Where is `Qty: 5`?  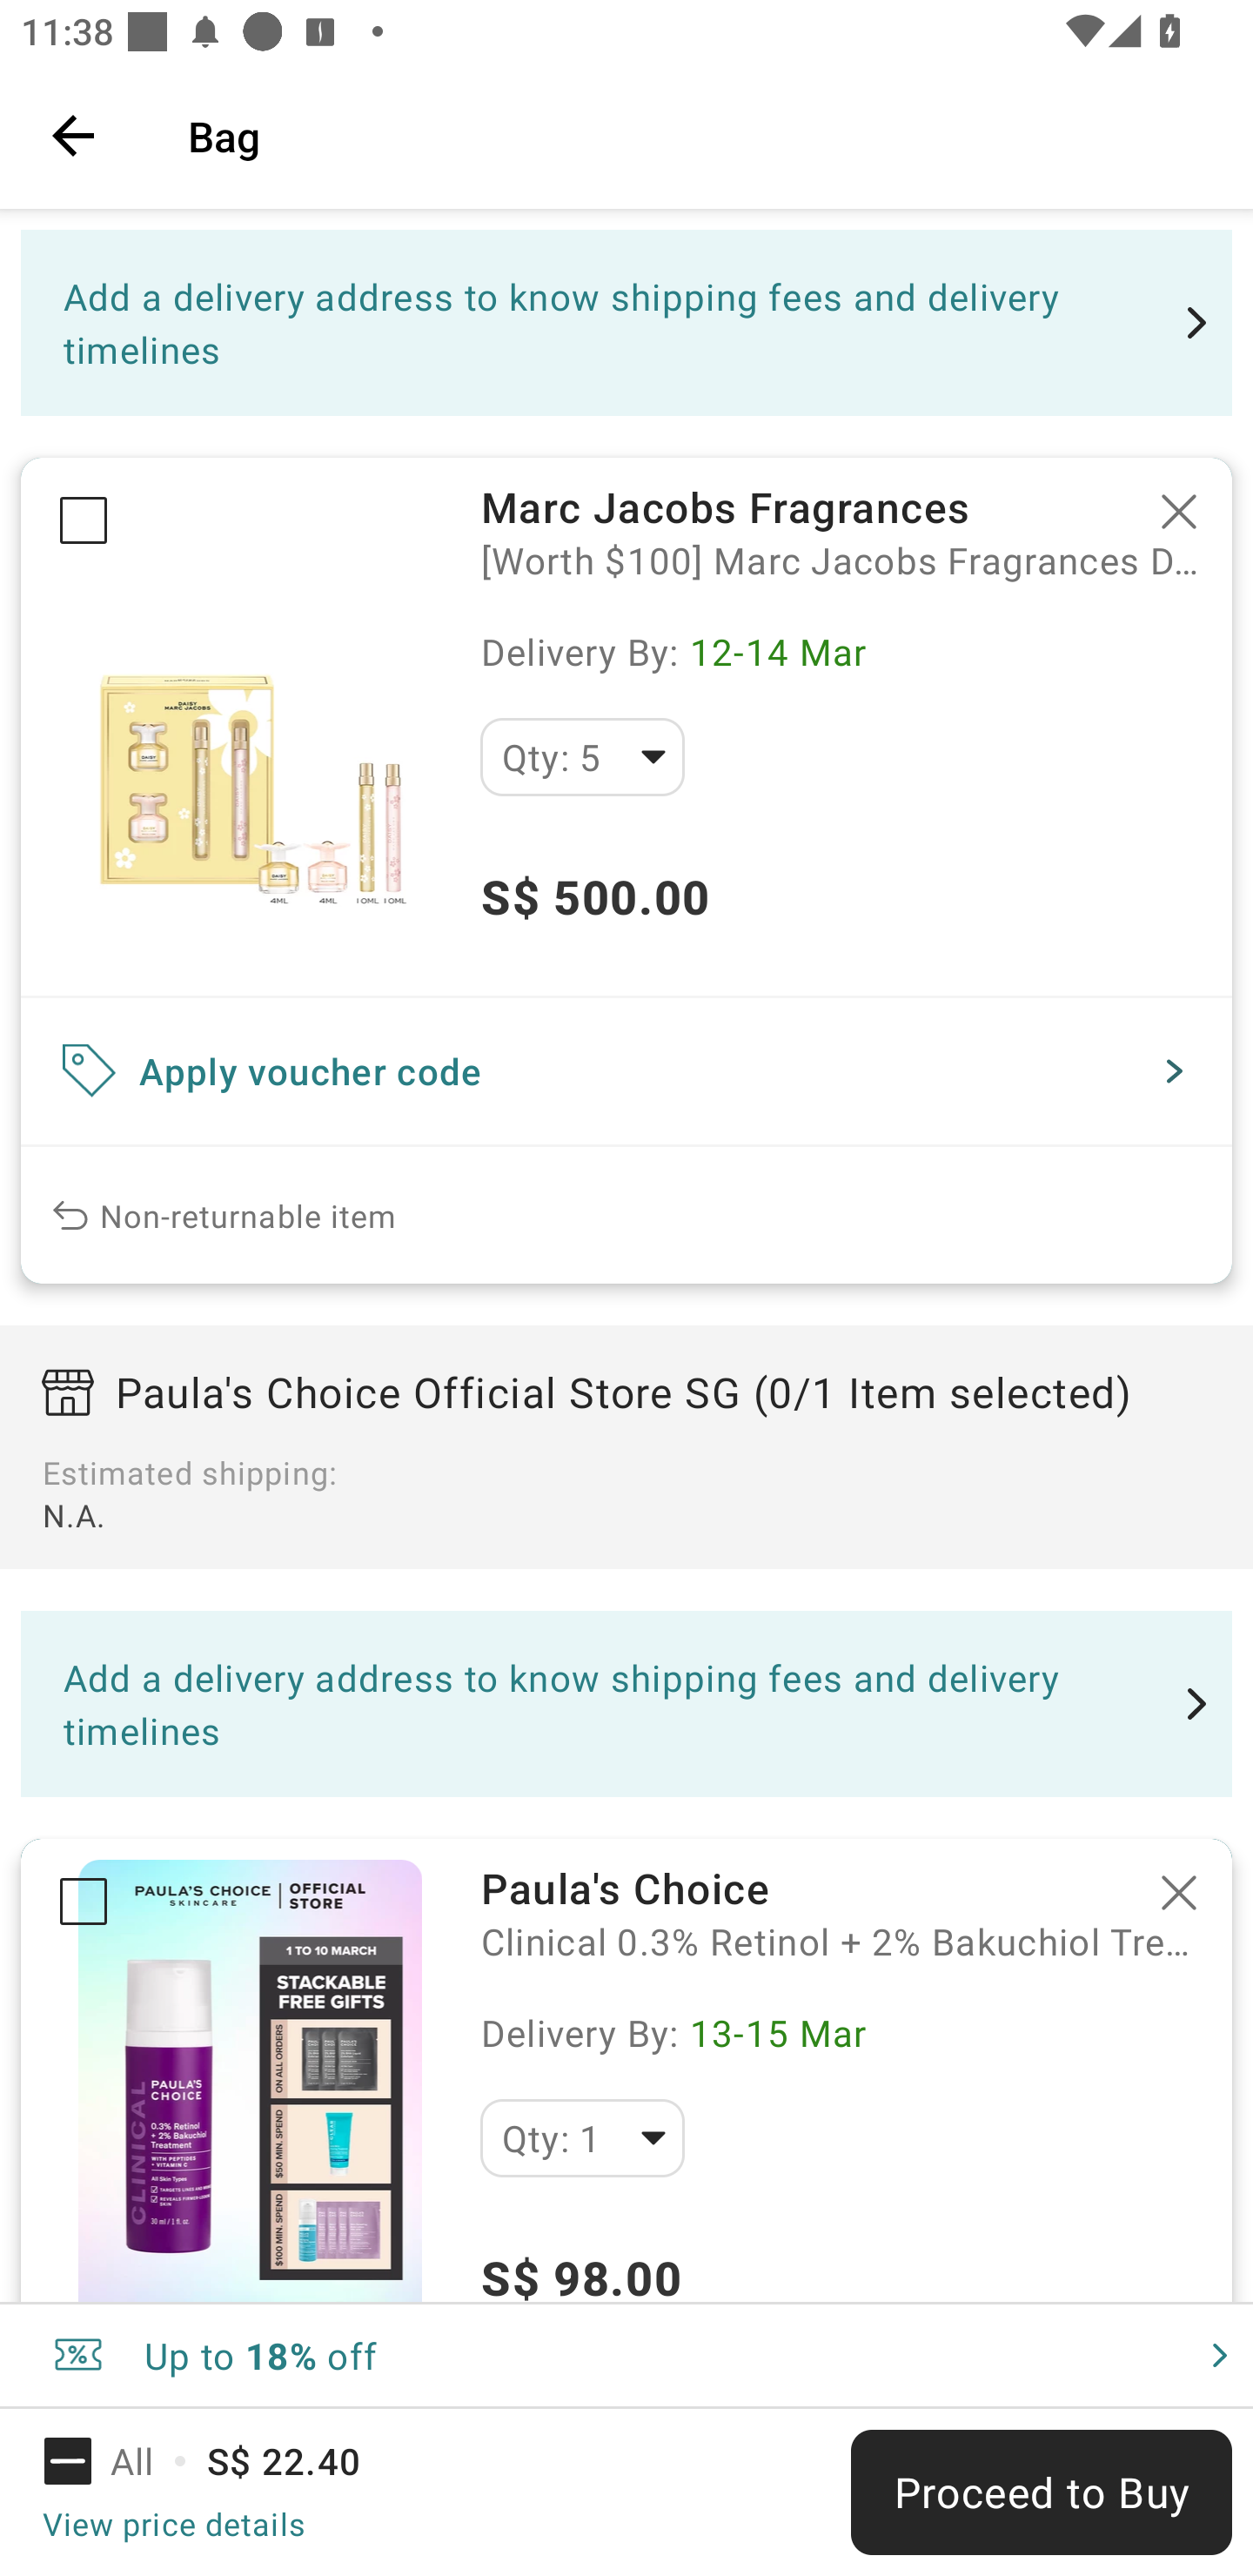
Qty: 5 is located at coordinates (582, 757).